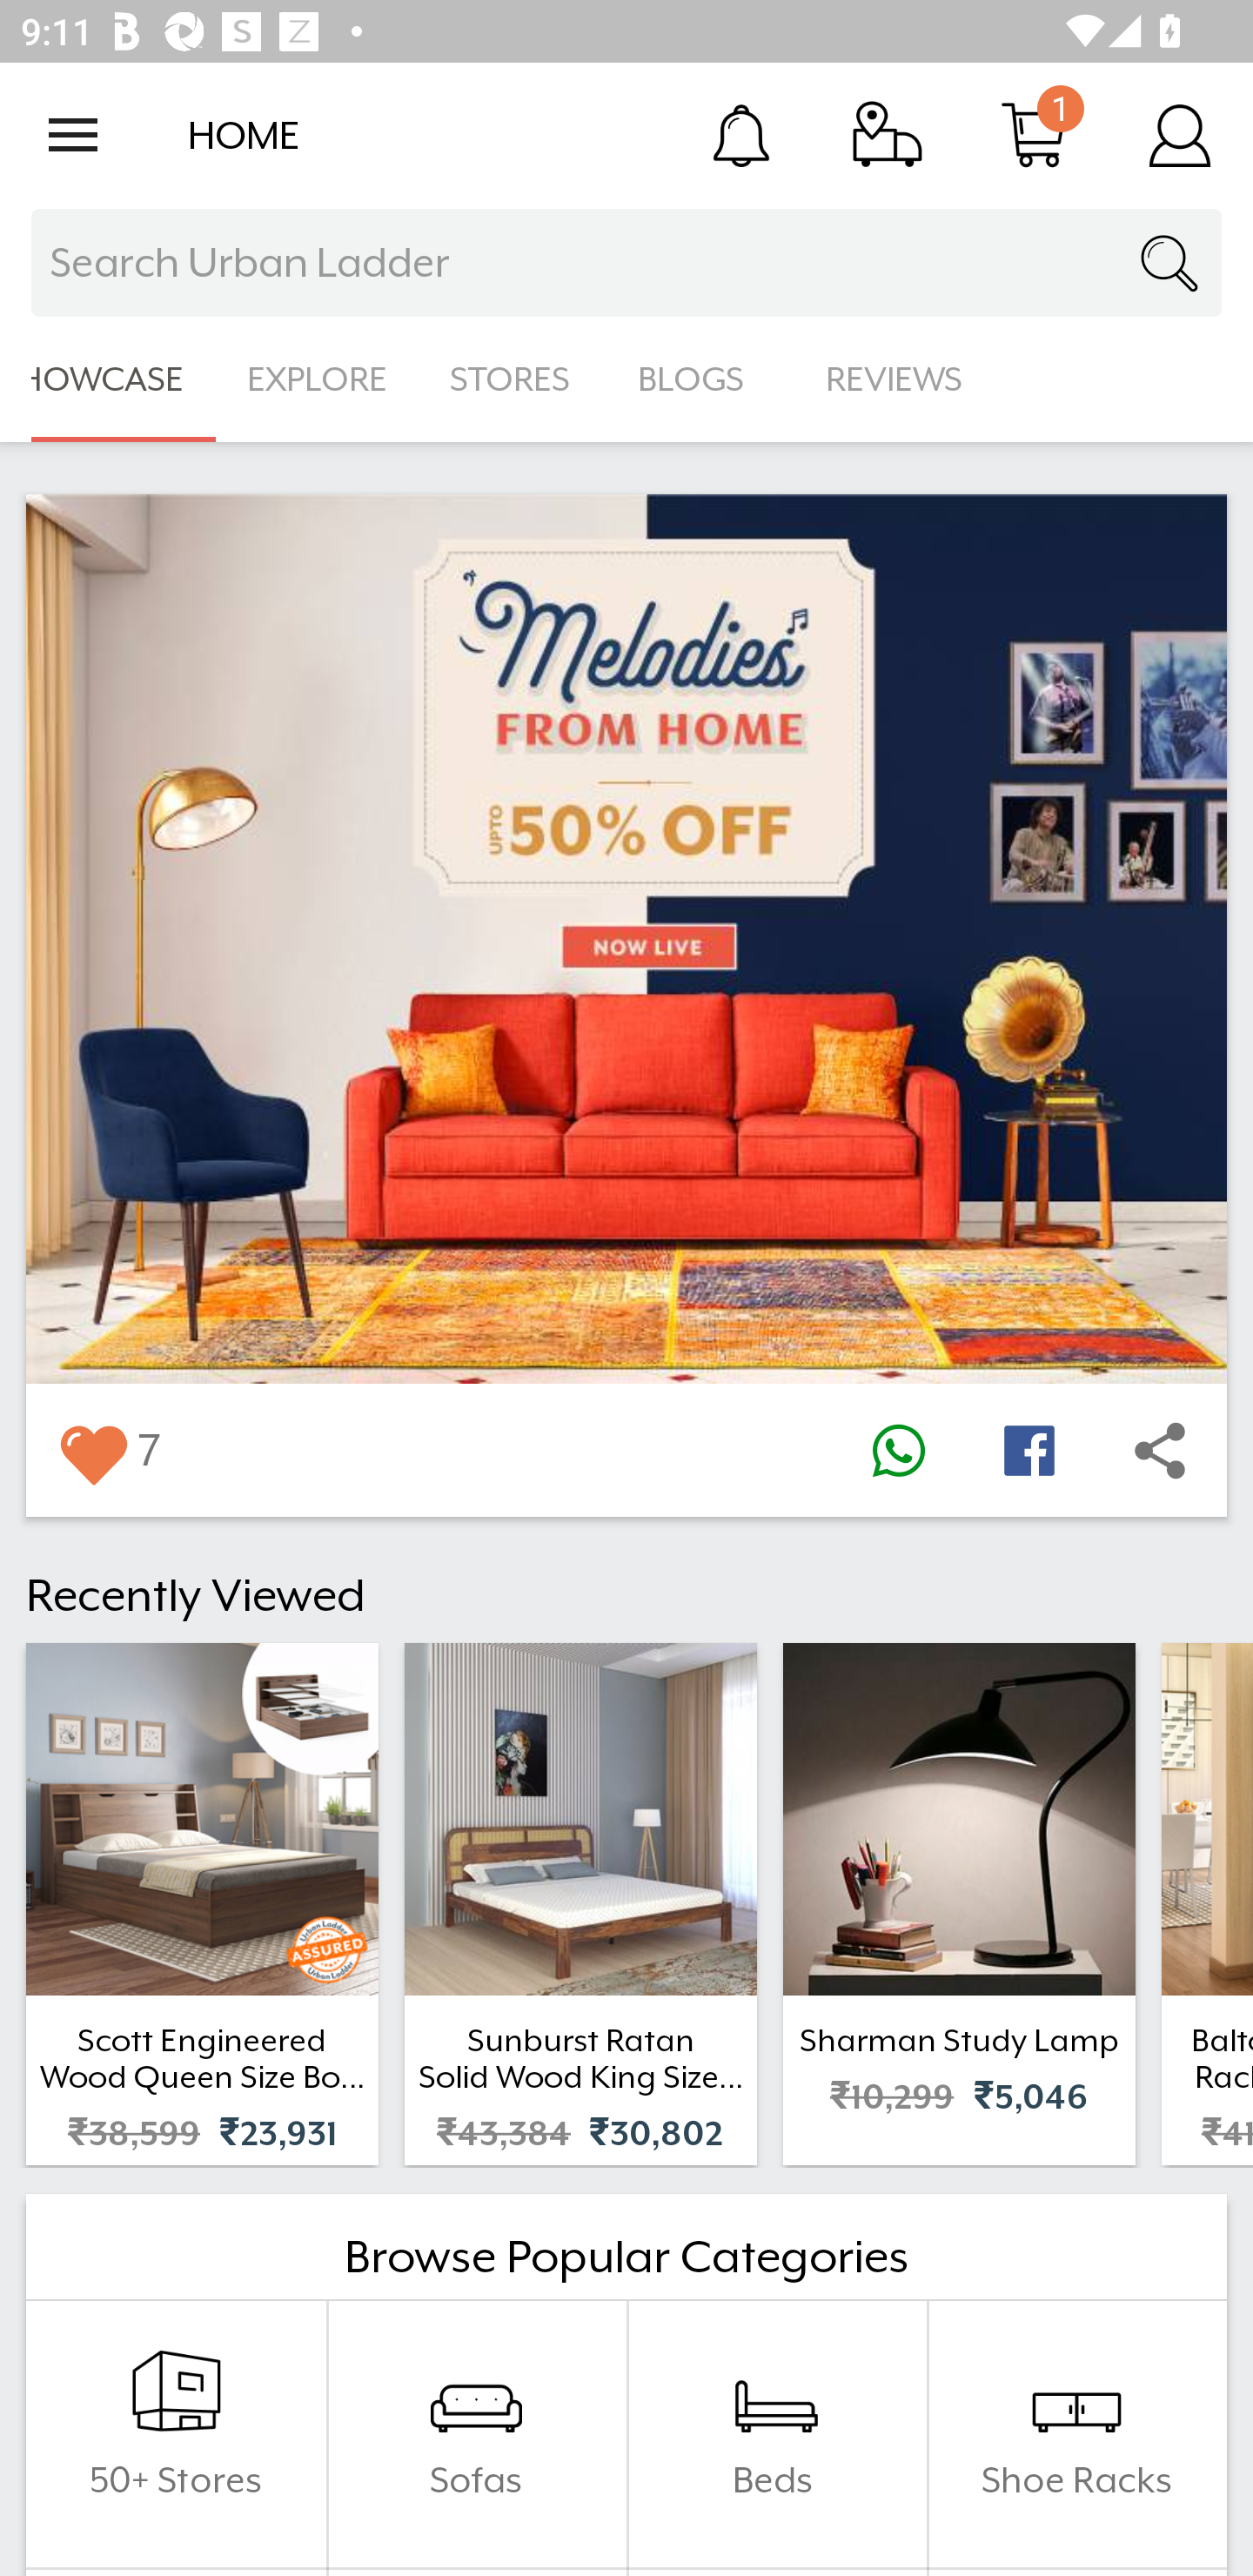 This screenshot has height=2576, width=1253. What do you see at coordinates (92, 1450) in the screenshot?
I see `` at bounding box center [92, 1450].